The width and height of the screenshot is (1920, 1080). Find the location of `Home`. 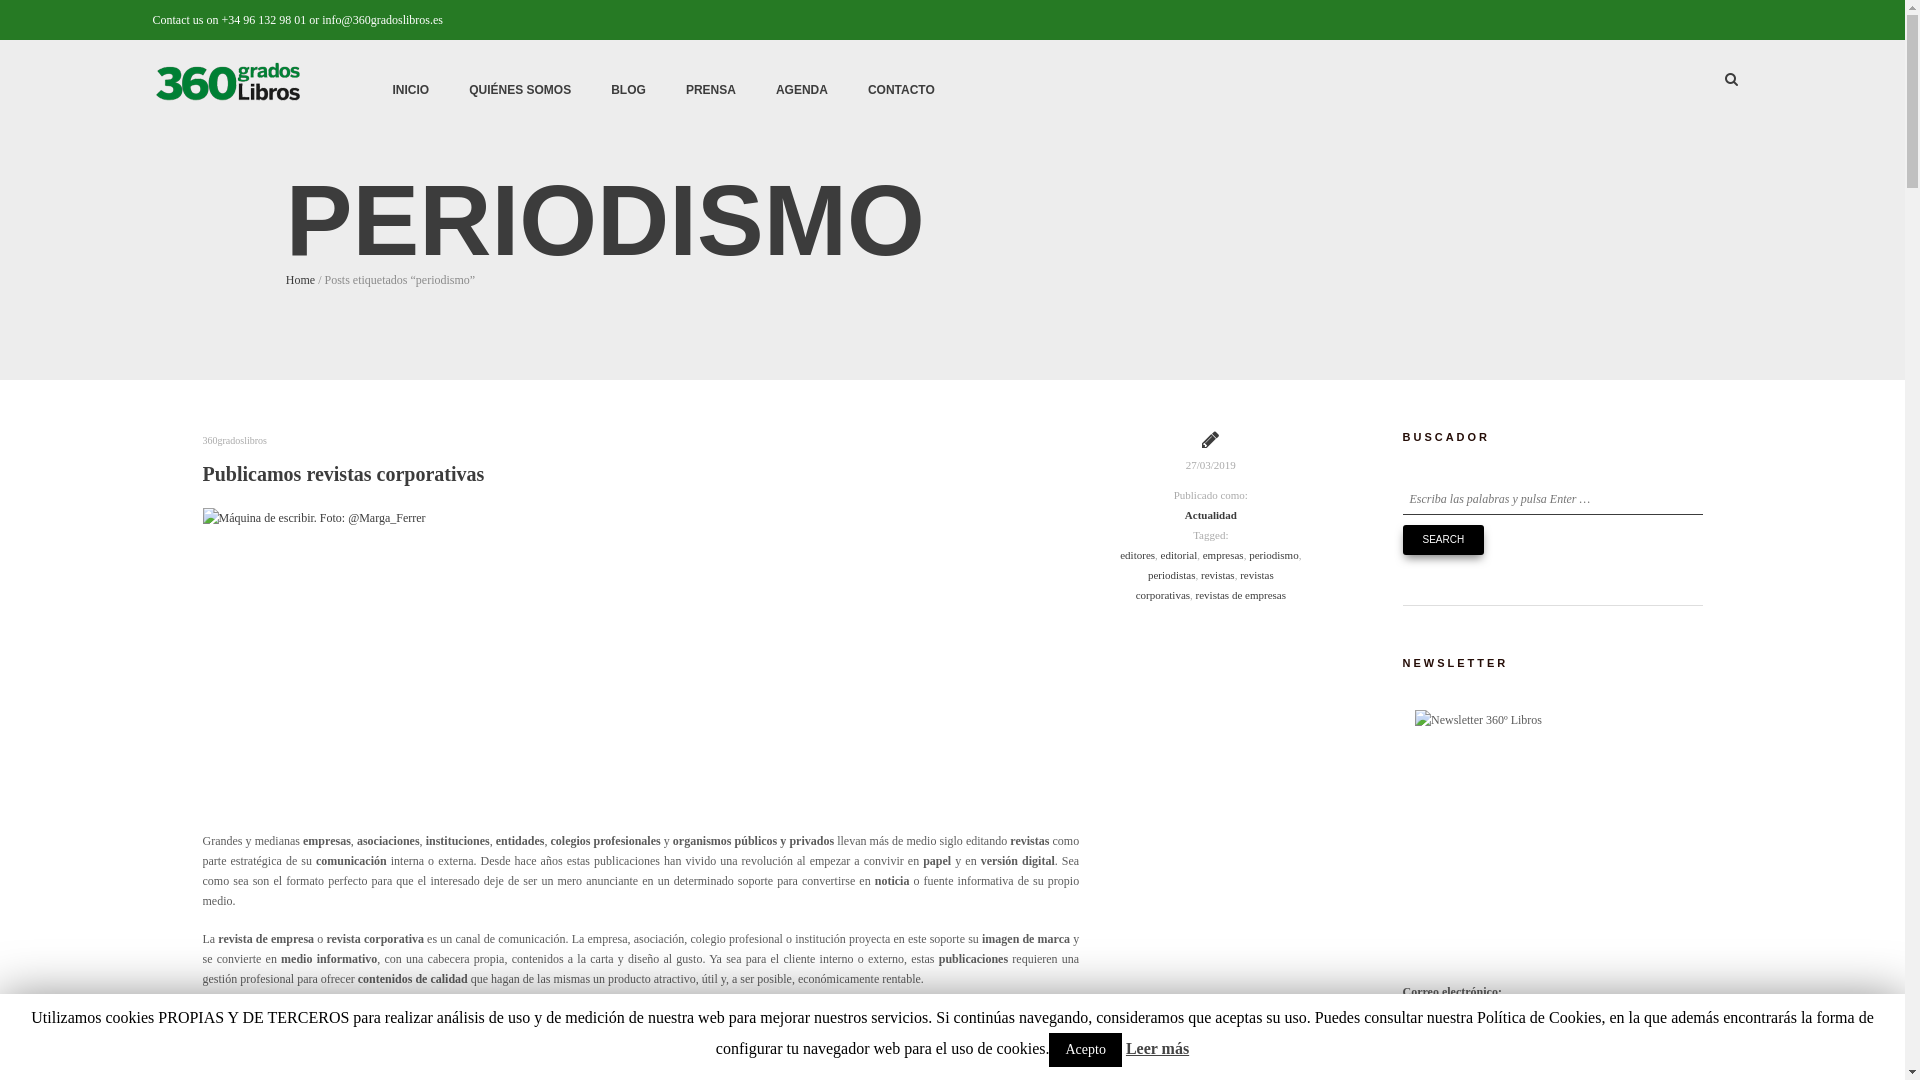

Home is located at coordinates (300, 280).